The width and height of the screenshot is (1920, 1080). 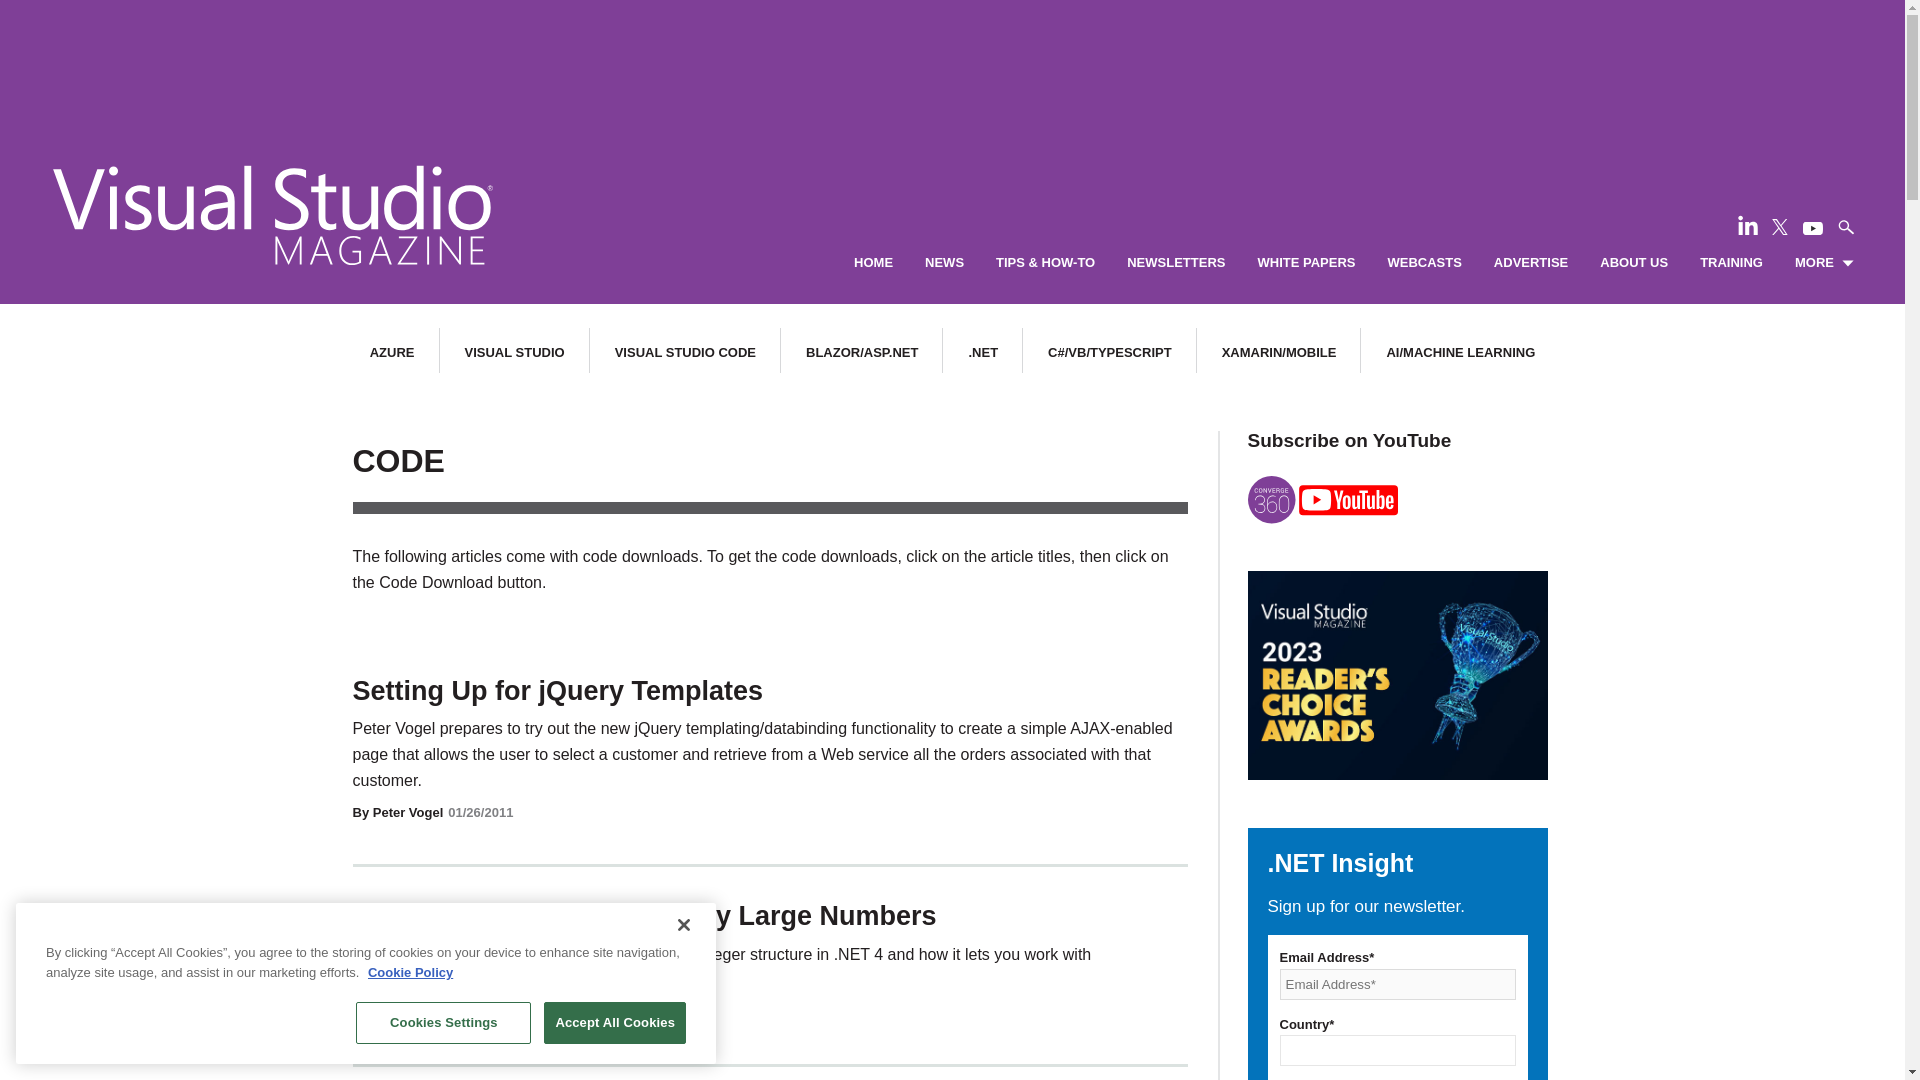 I want to click on 3rd party ad content, so click(x=951, y=60).